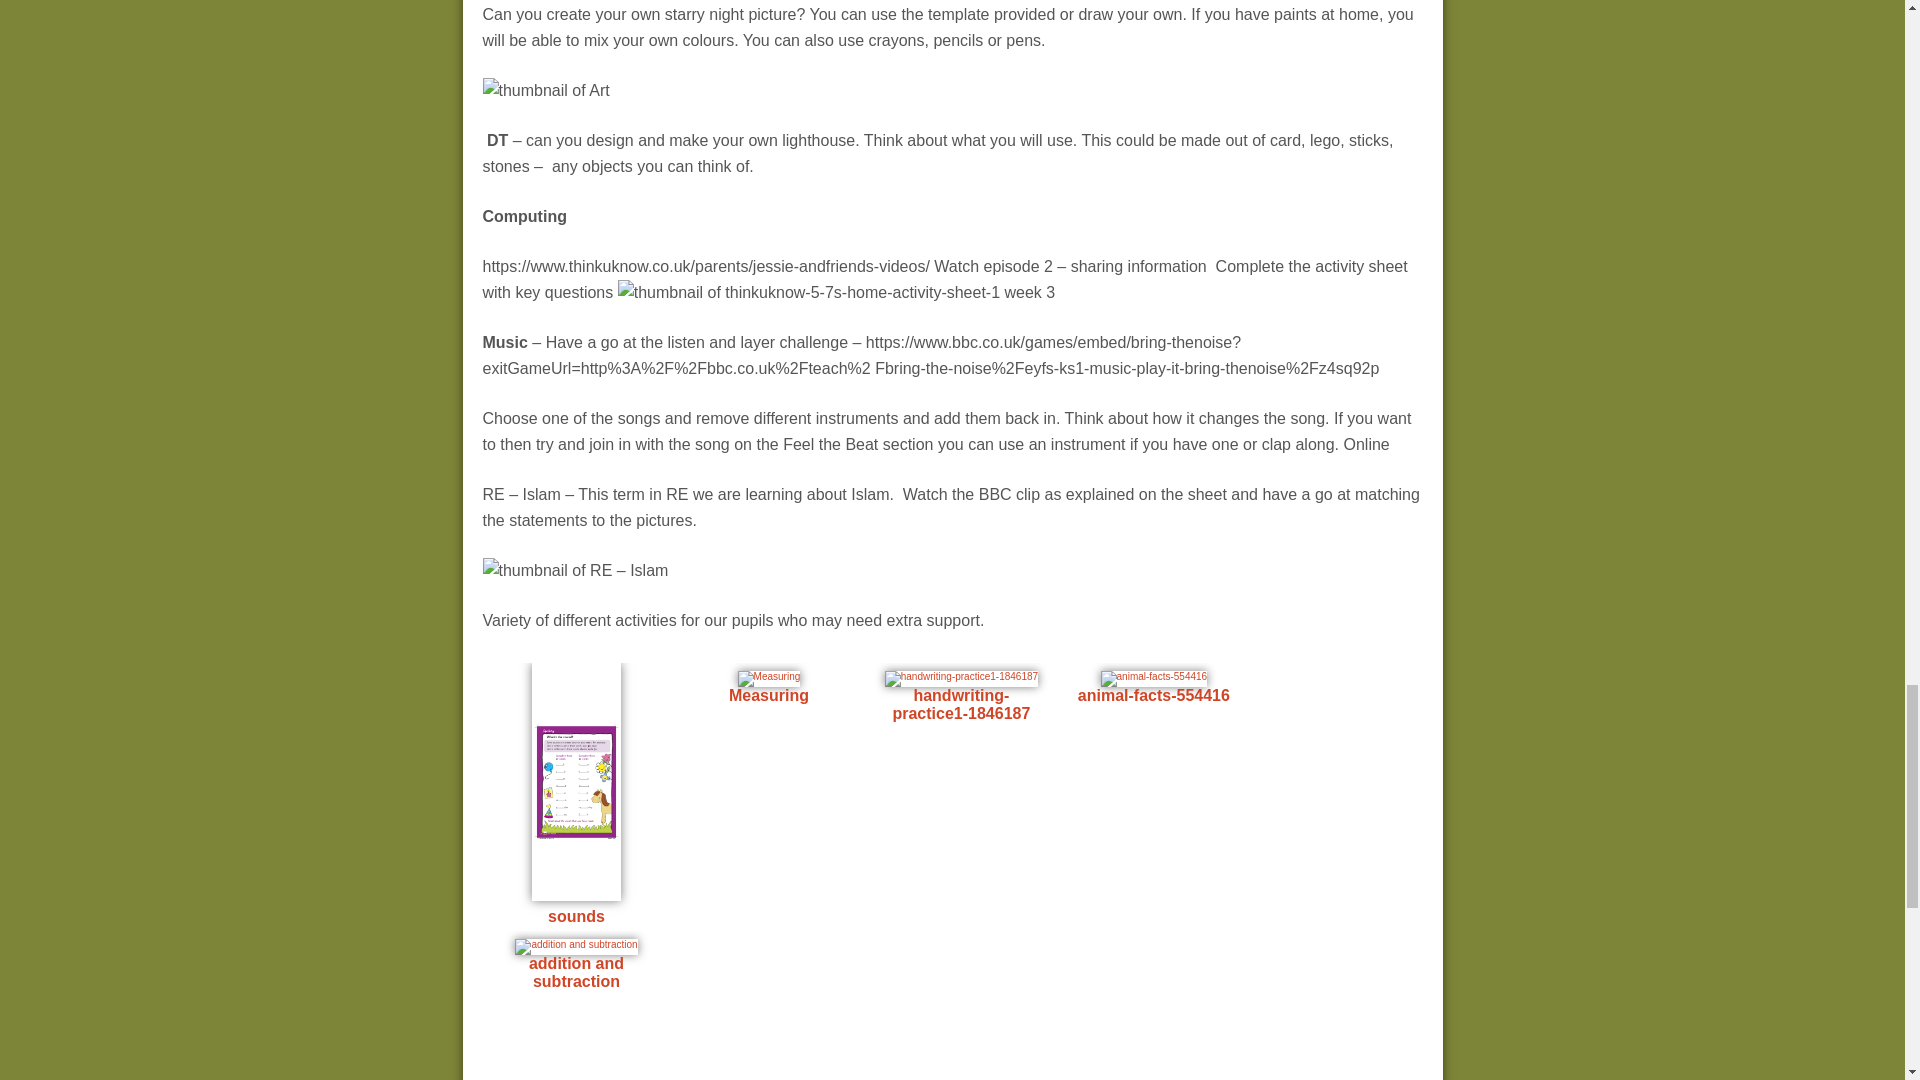 Image resolution: width=1920 pixels, height=1080 pixels. What do you see at coordinates (1154, 678) in the screenshot?
I see `animal-facts-554416` at bounding box center [1154, 678].